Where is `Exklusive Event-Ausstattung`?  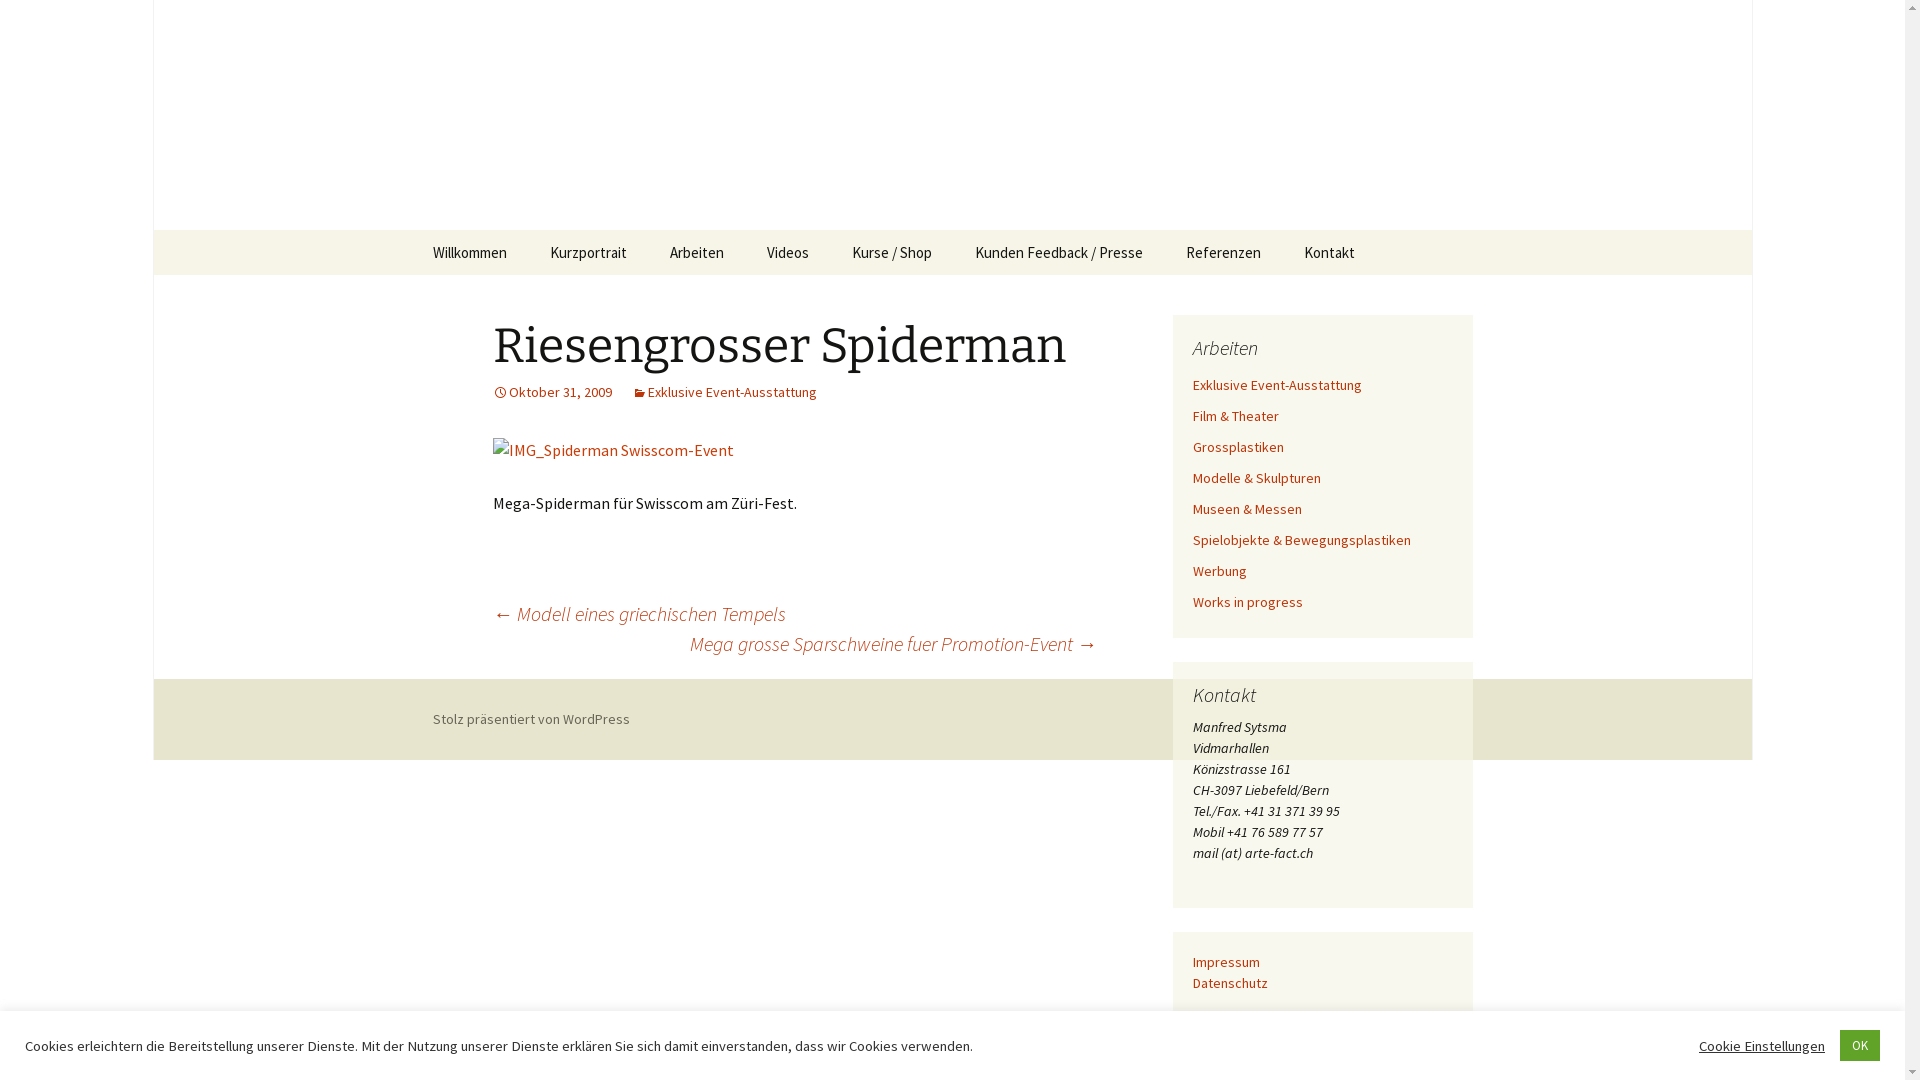 Exklusive Event-Ausstattung is located at coordinates (724, 392).